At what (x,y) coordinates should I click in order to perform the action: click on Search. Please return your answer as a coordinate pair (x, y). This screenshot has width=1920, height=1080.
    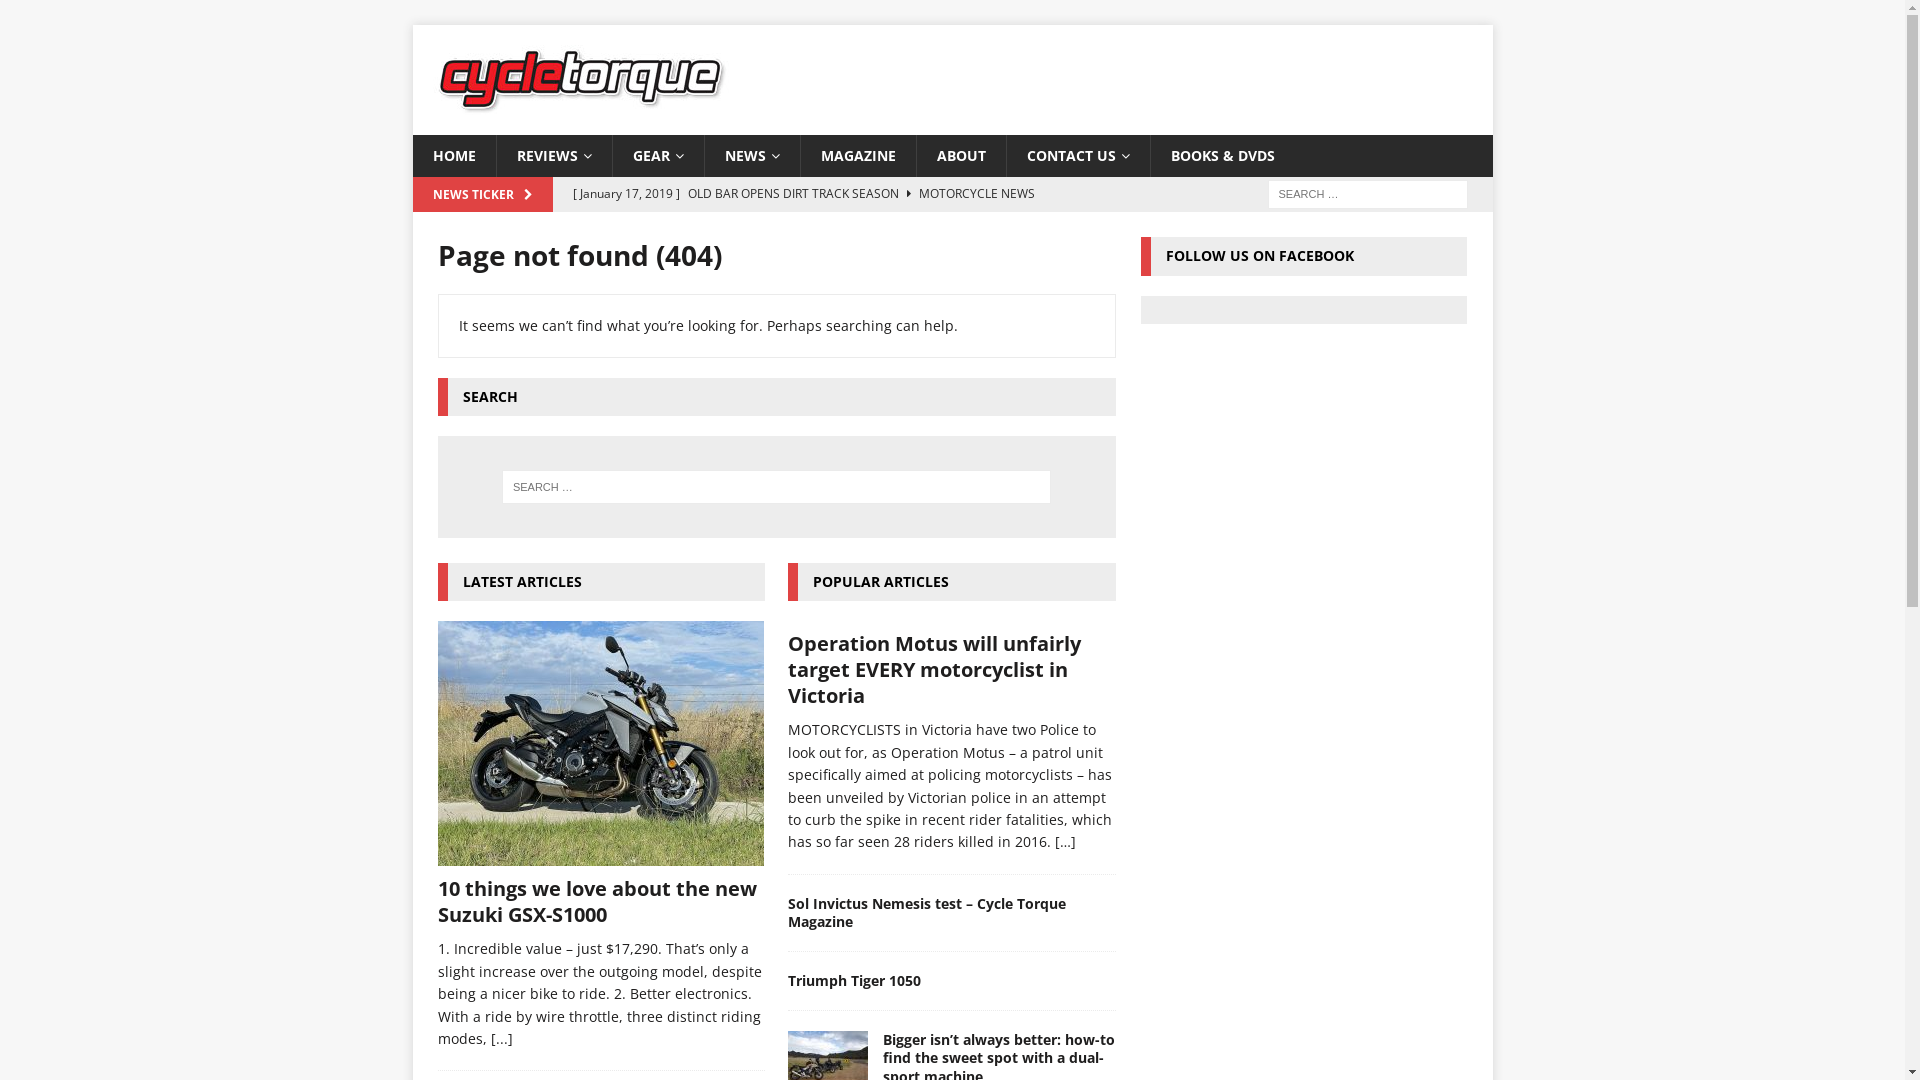
    Looking at the image, I should click on (75, 16).